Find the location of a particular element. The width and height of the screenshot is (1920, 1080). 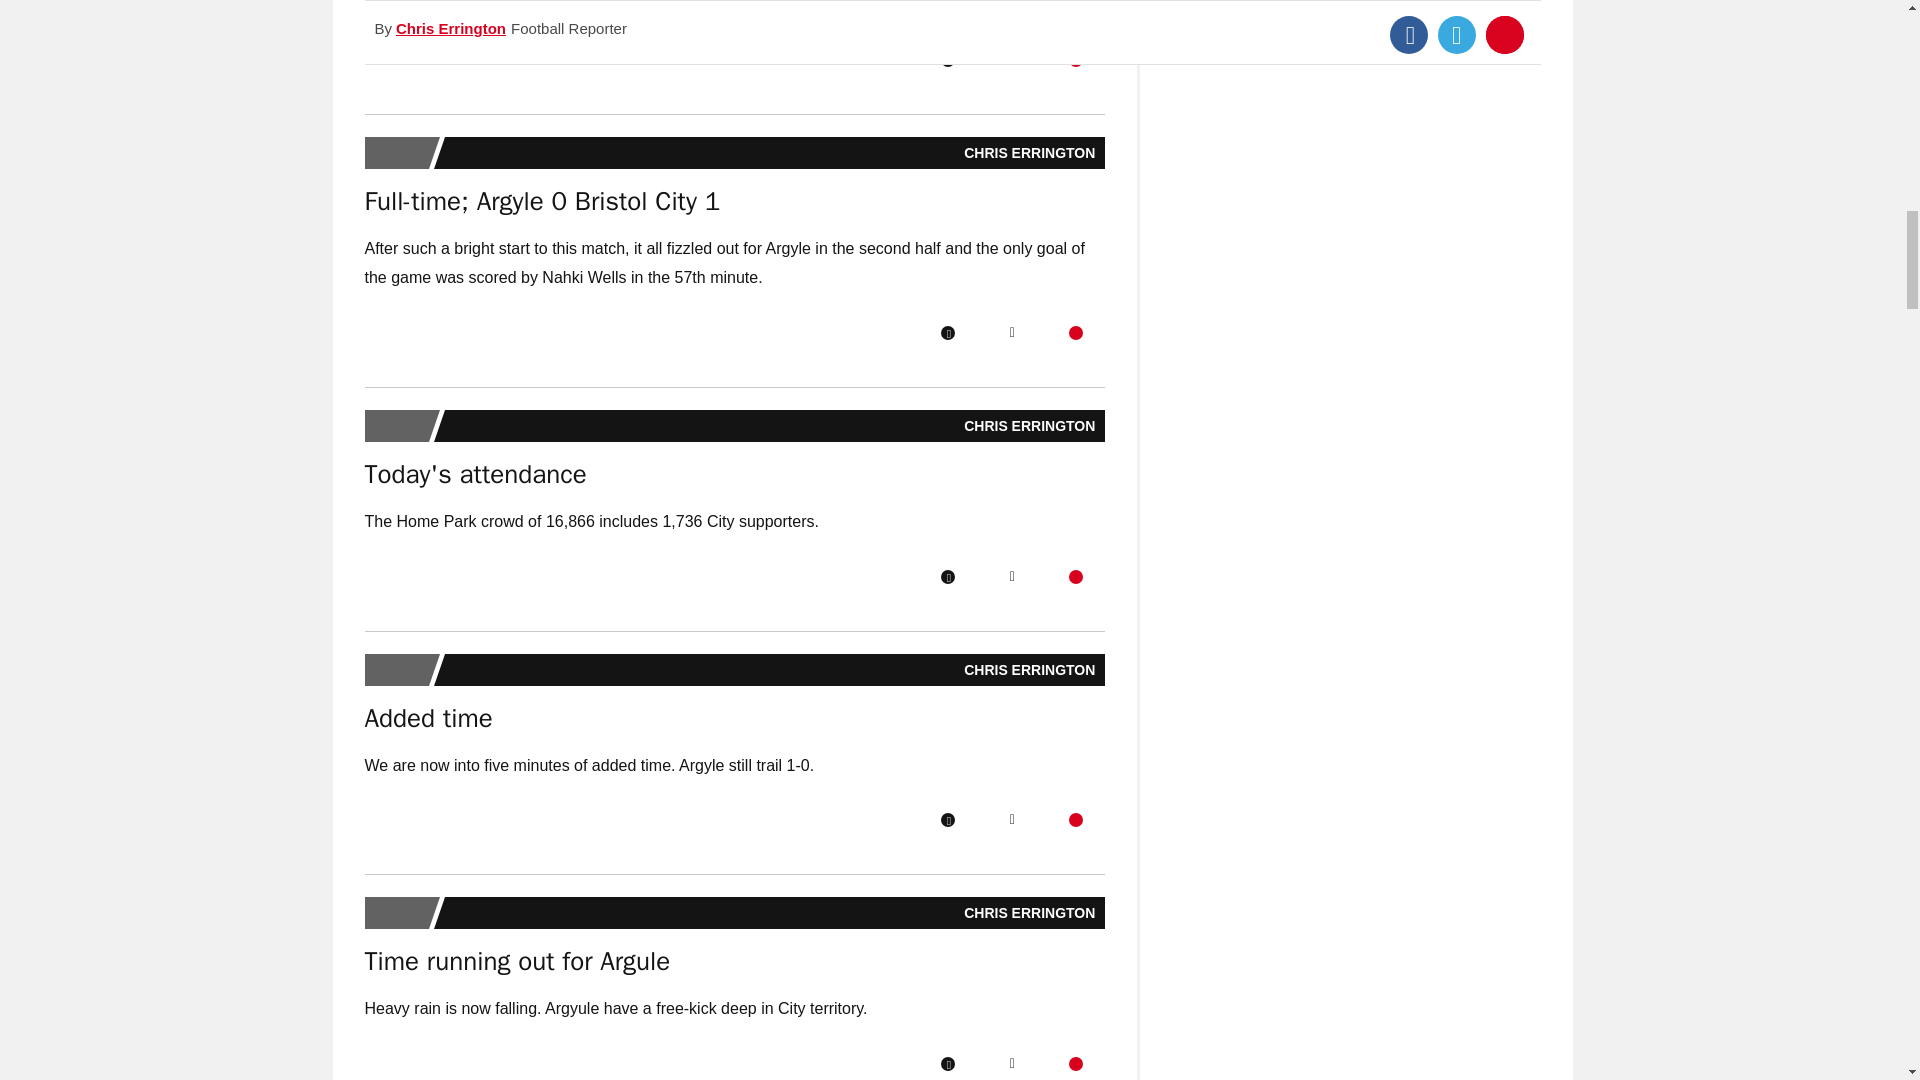

Twitter is located at coordinates (1012, 577).